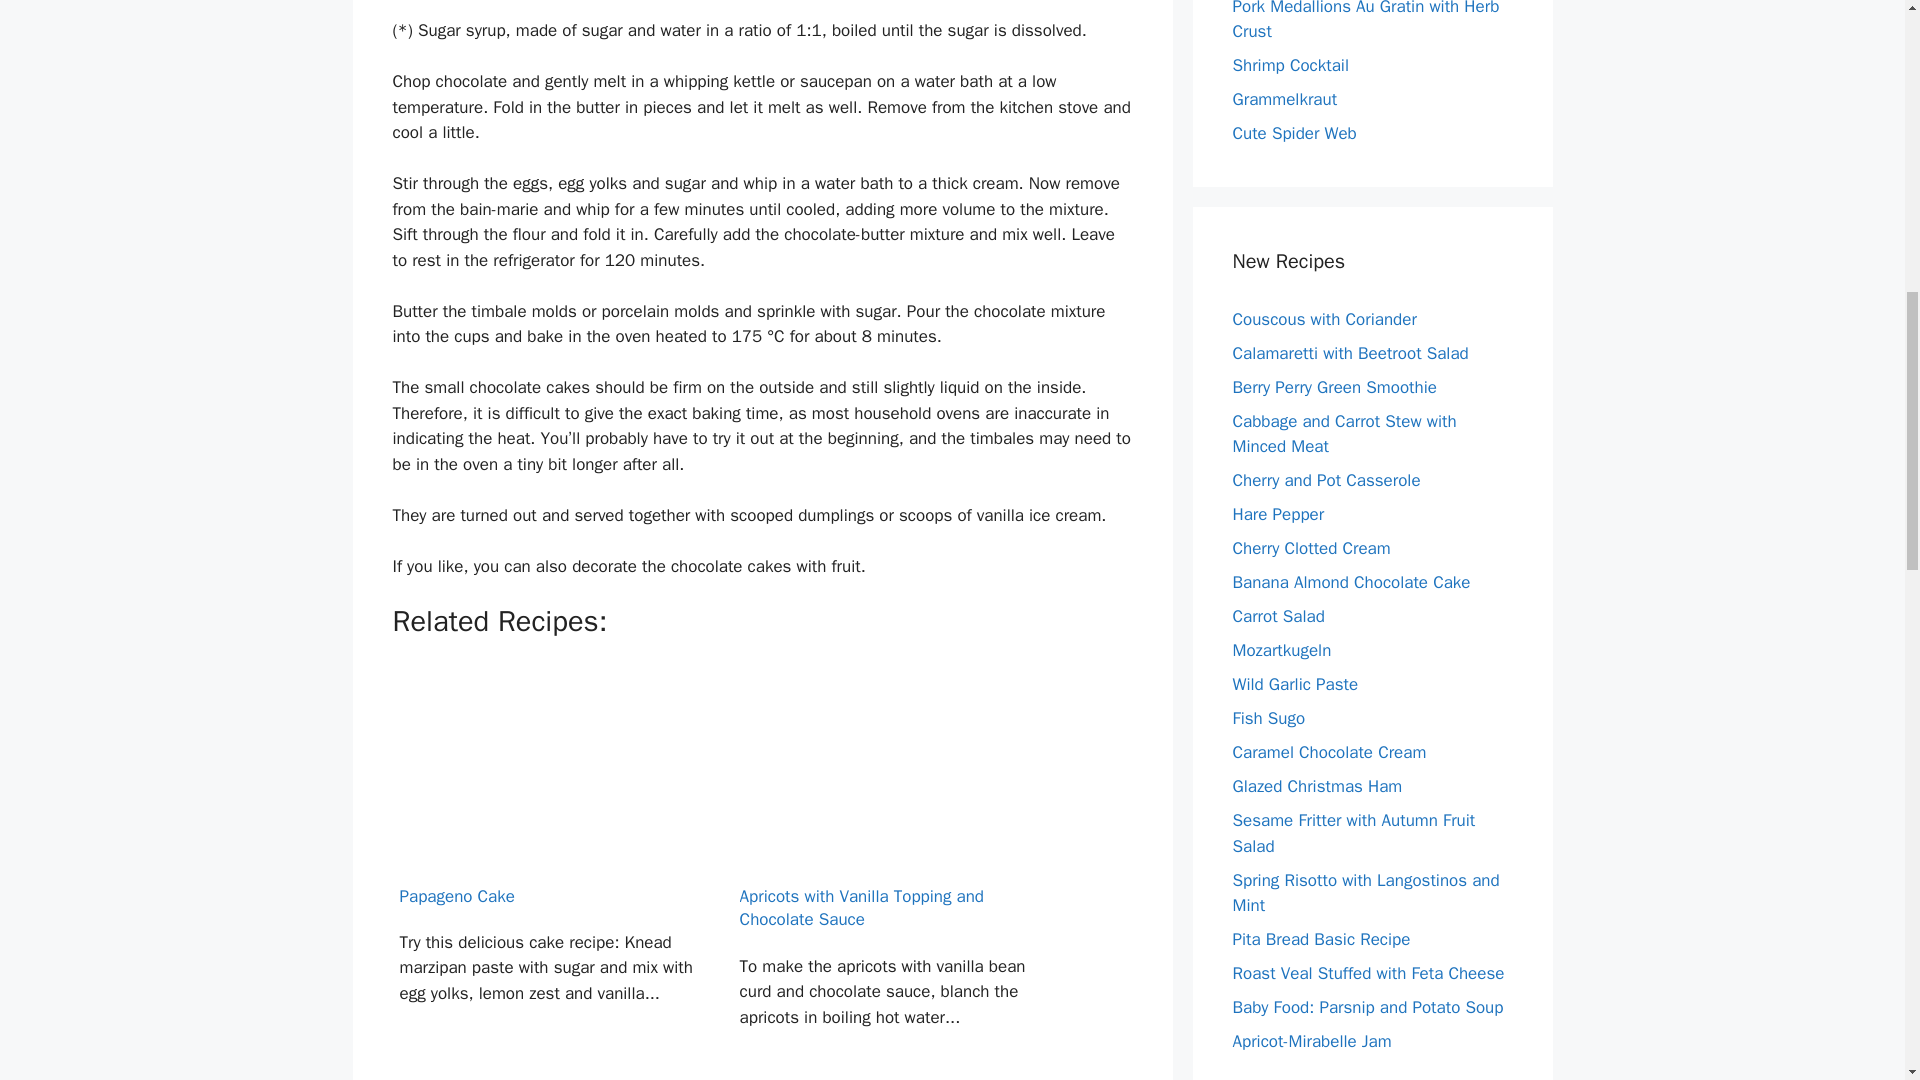  I want to click on Cute Spider Web, so click(1294, 133).